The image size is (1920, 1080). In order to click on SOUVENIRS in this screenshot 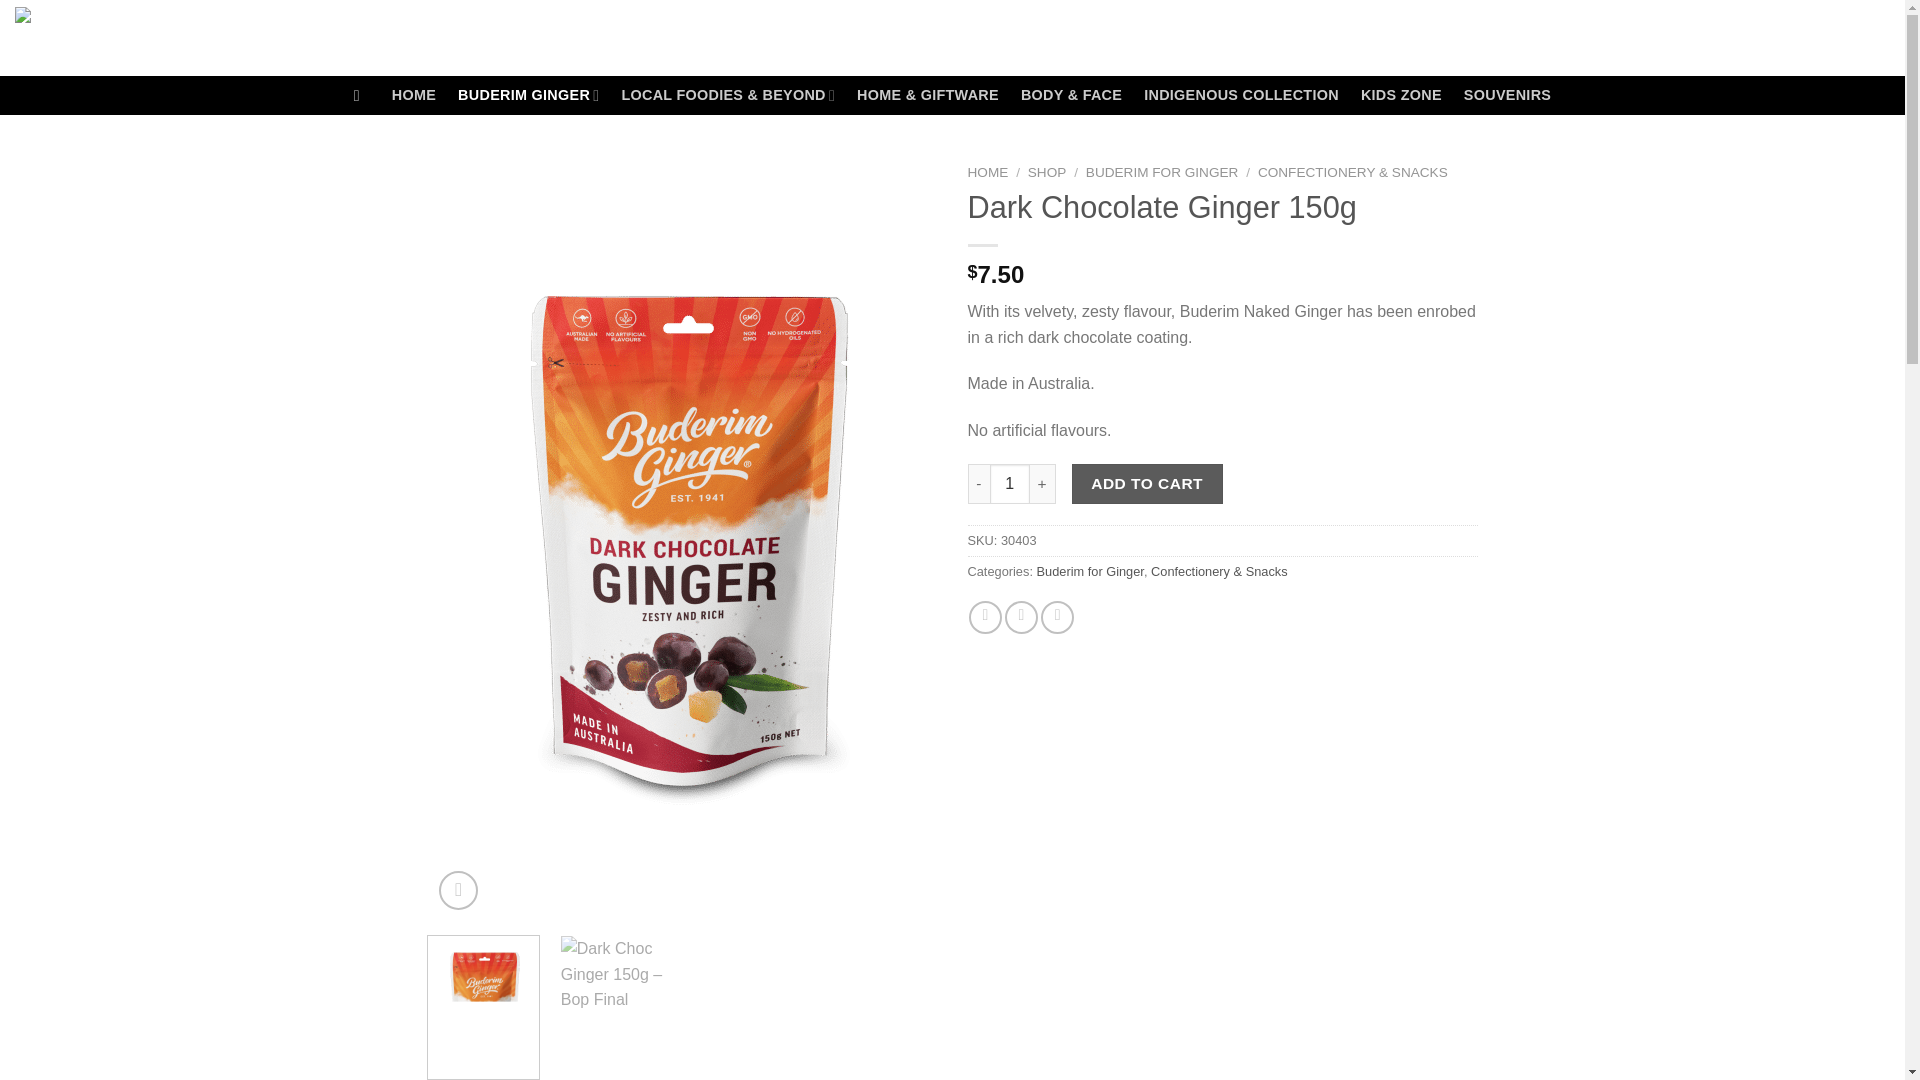, I will do `click(1507, 95)`.